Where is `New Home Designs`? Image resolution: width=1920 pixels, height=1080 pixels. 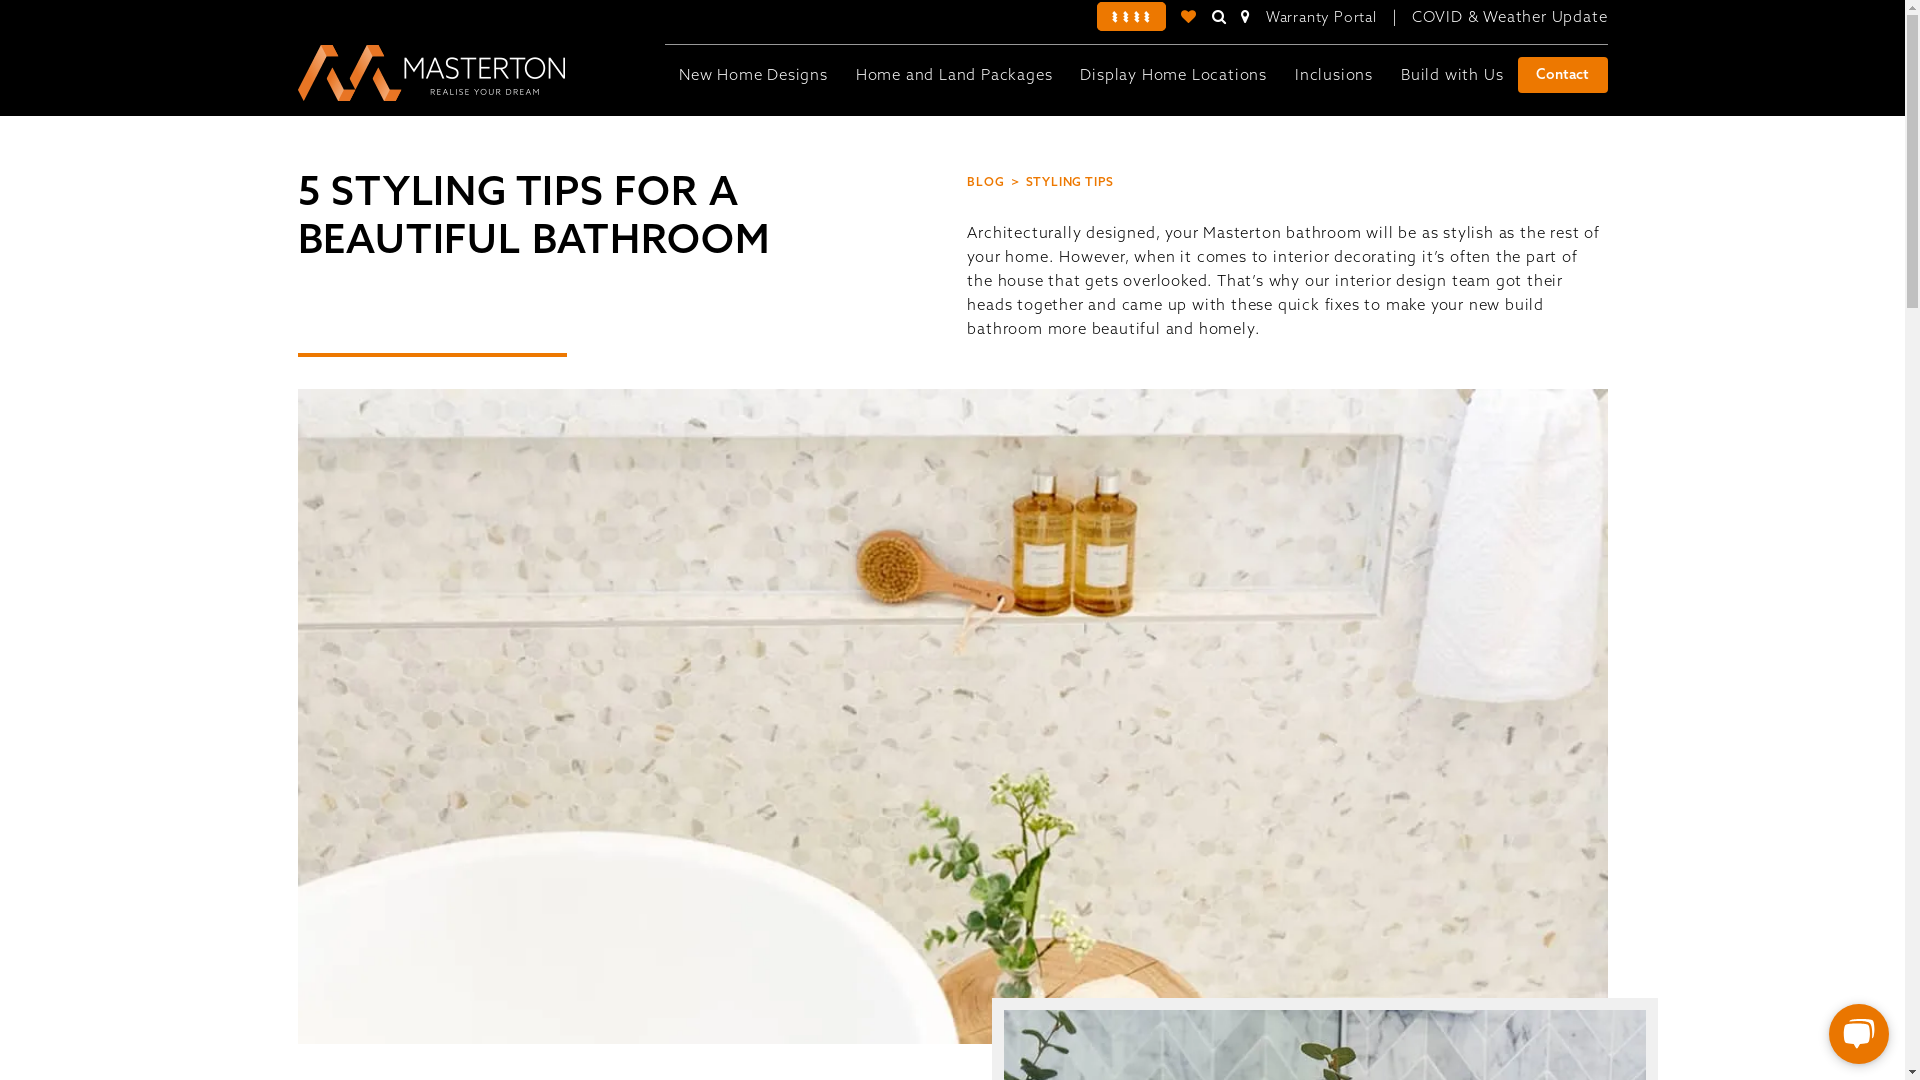
New Home Designs is located at coordinates (754, 75).